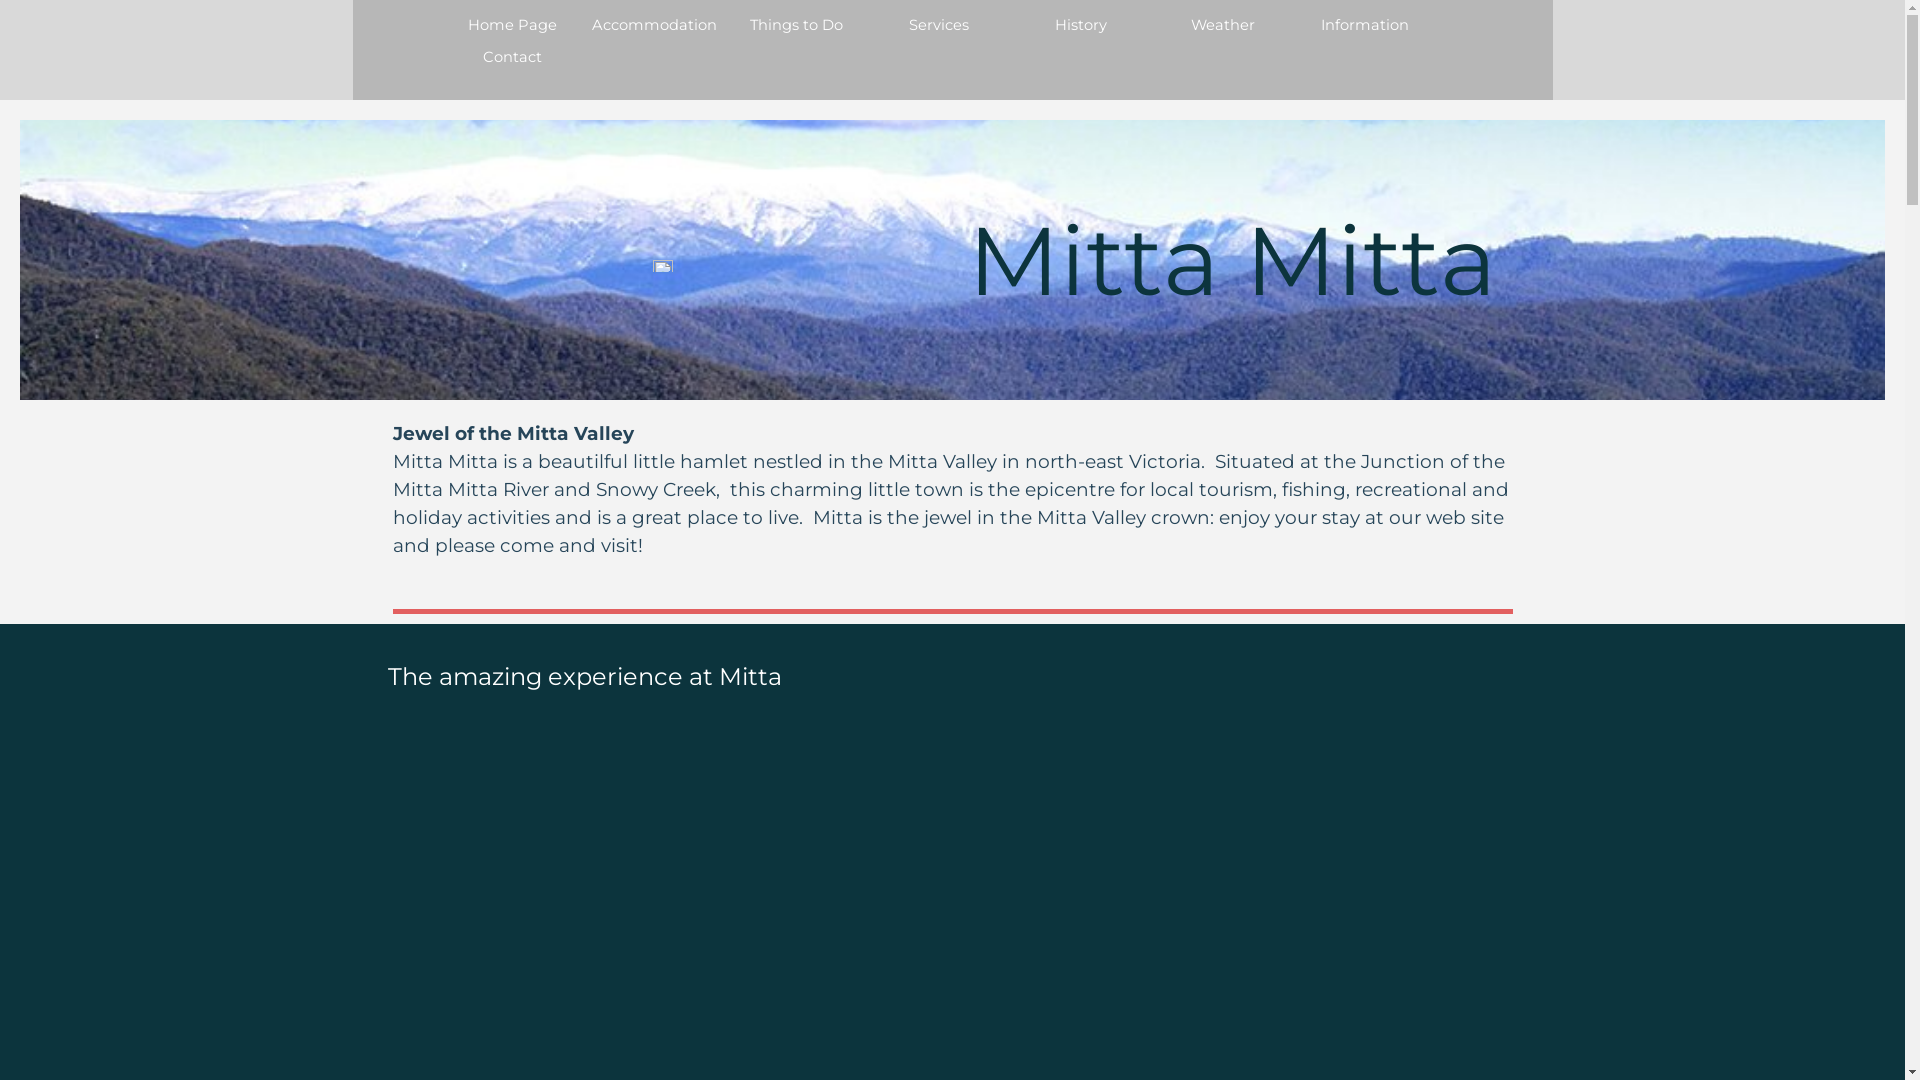 This screenshot has width=1920, height=1080. What do you see at coordinates (1081, 25) in the screenshot?
I see `History` at bounding box center [1081, 25].